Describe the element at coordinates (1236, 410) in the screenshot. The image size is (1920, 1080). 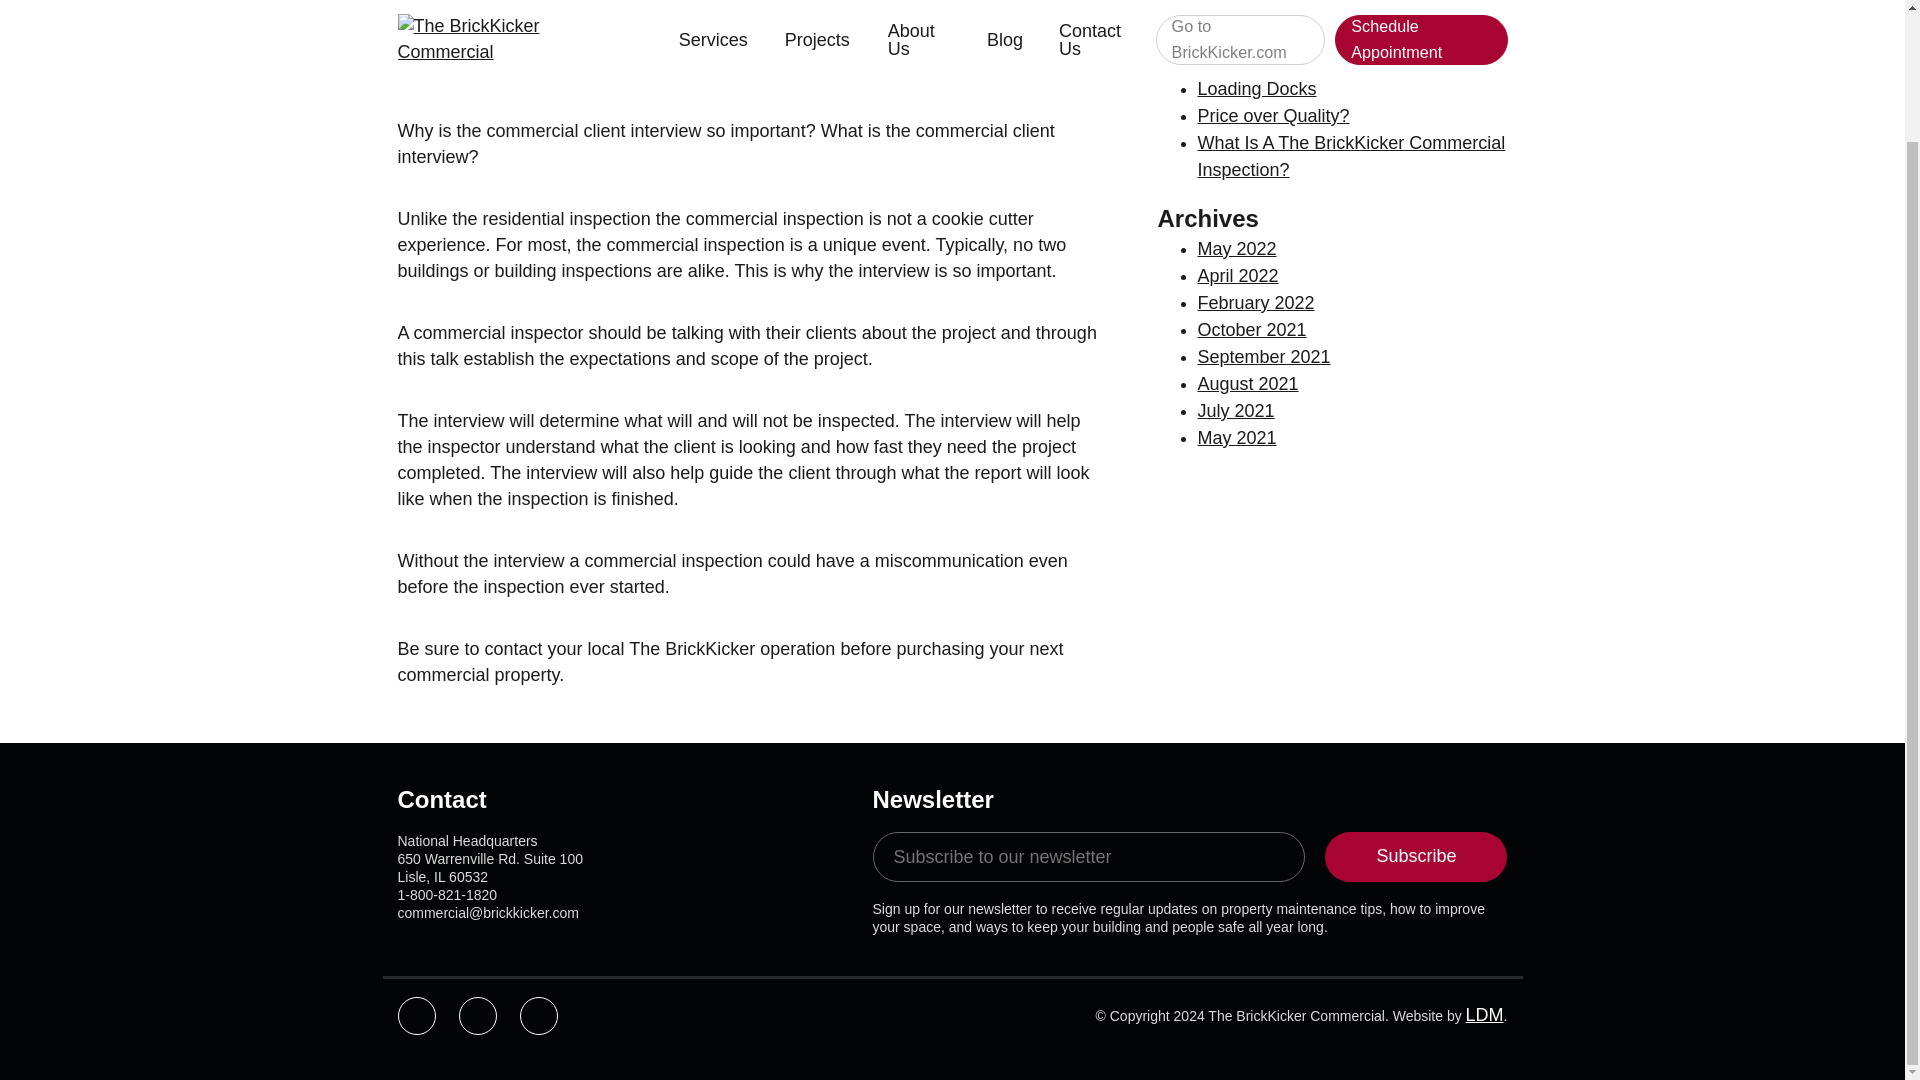
I see `July 2021` at that location.